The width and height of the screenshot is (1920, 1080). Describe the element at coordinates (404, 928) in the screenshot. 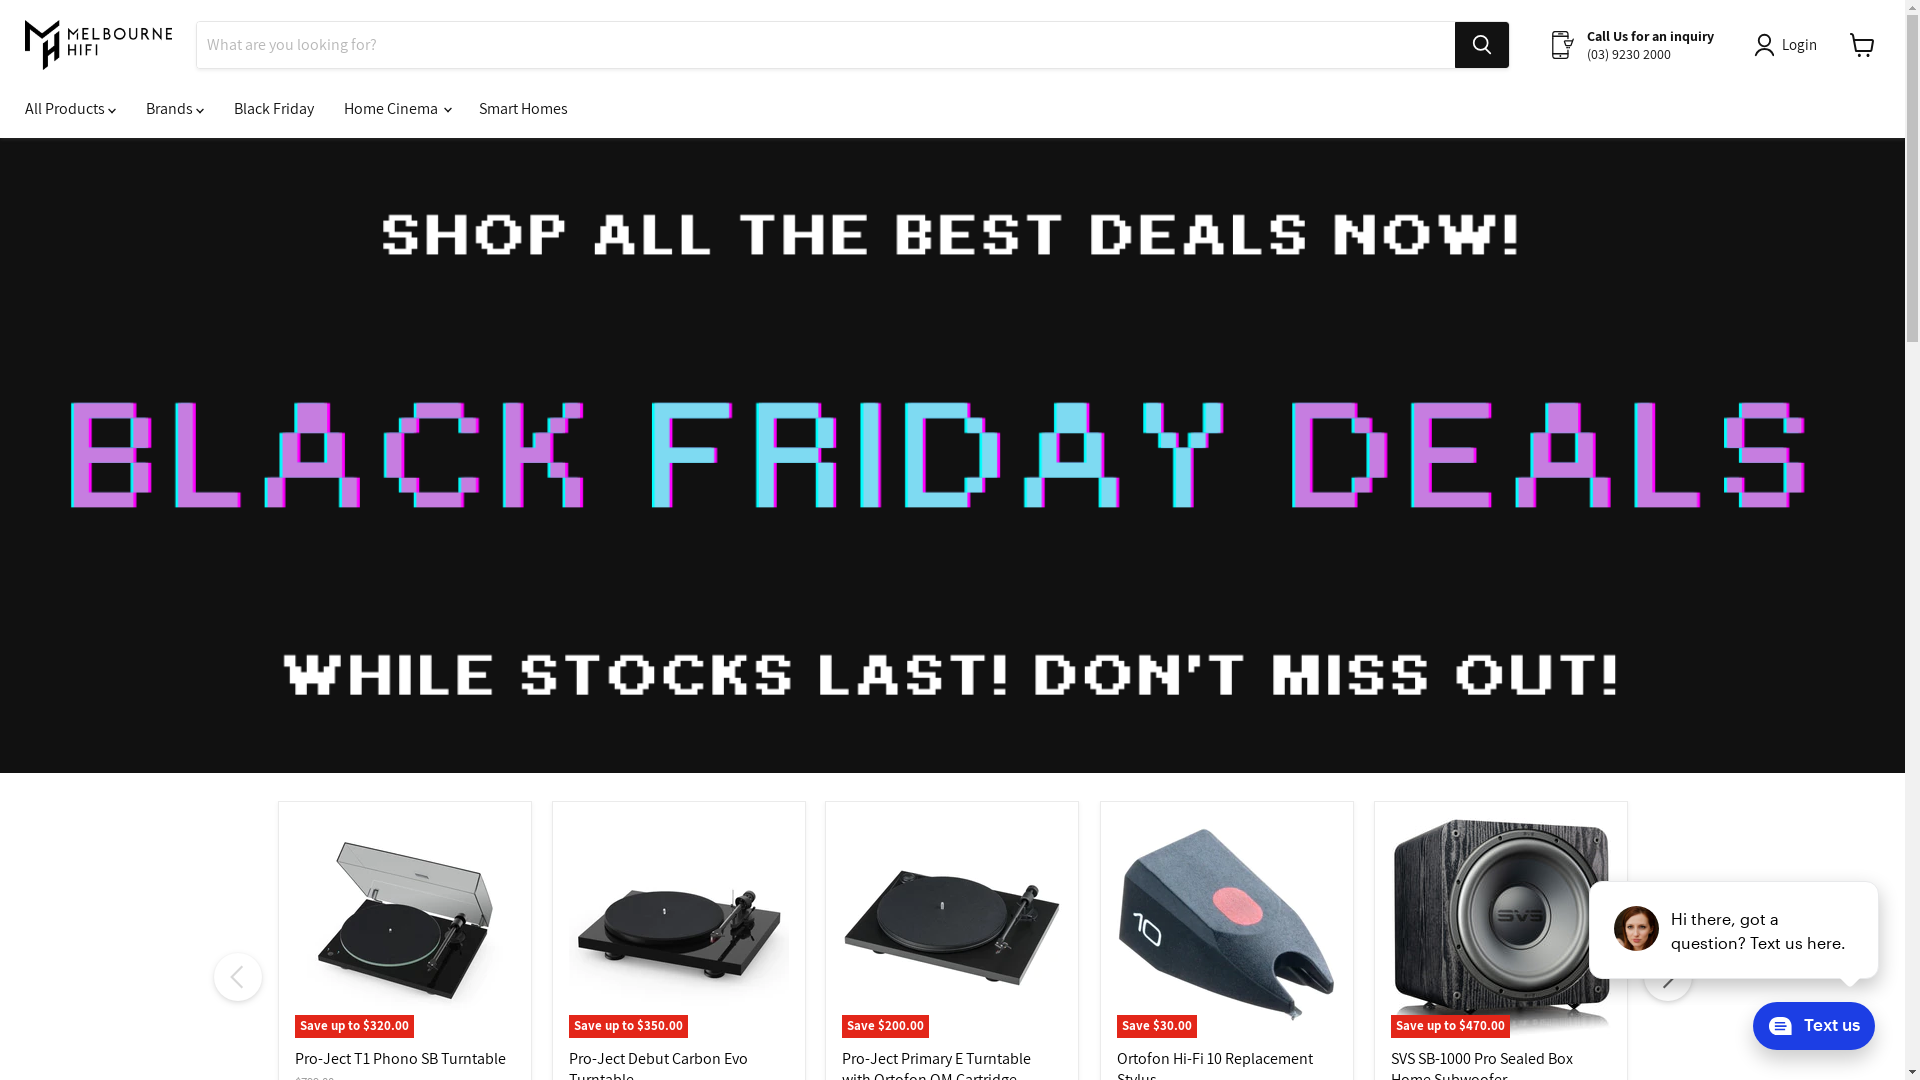

I see `Save up to $320.00` at that location.